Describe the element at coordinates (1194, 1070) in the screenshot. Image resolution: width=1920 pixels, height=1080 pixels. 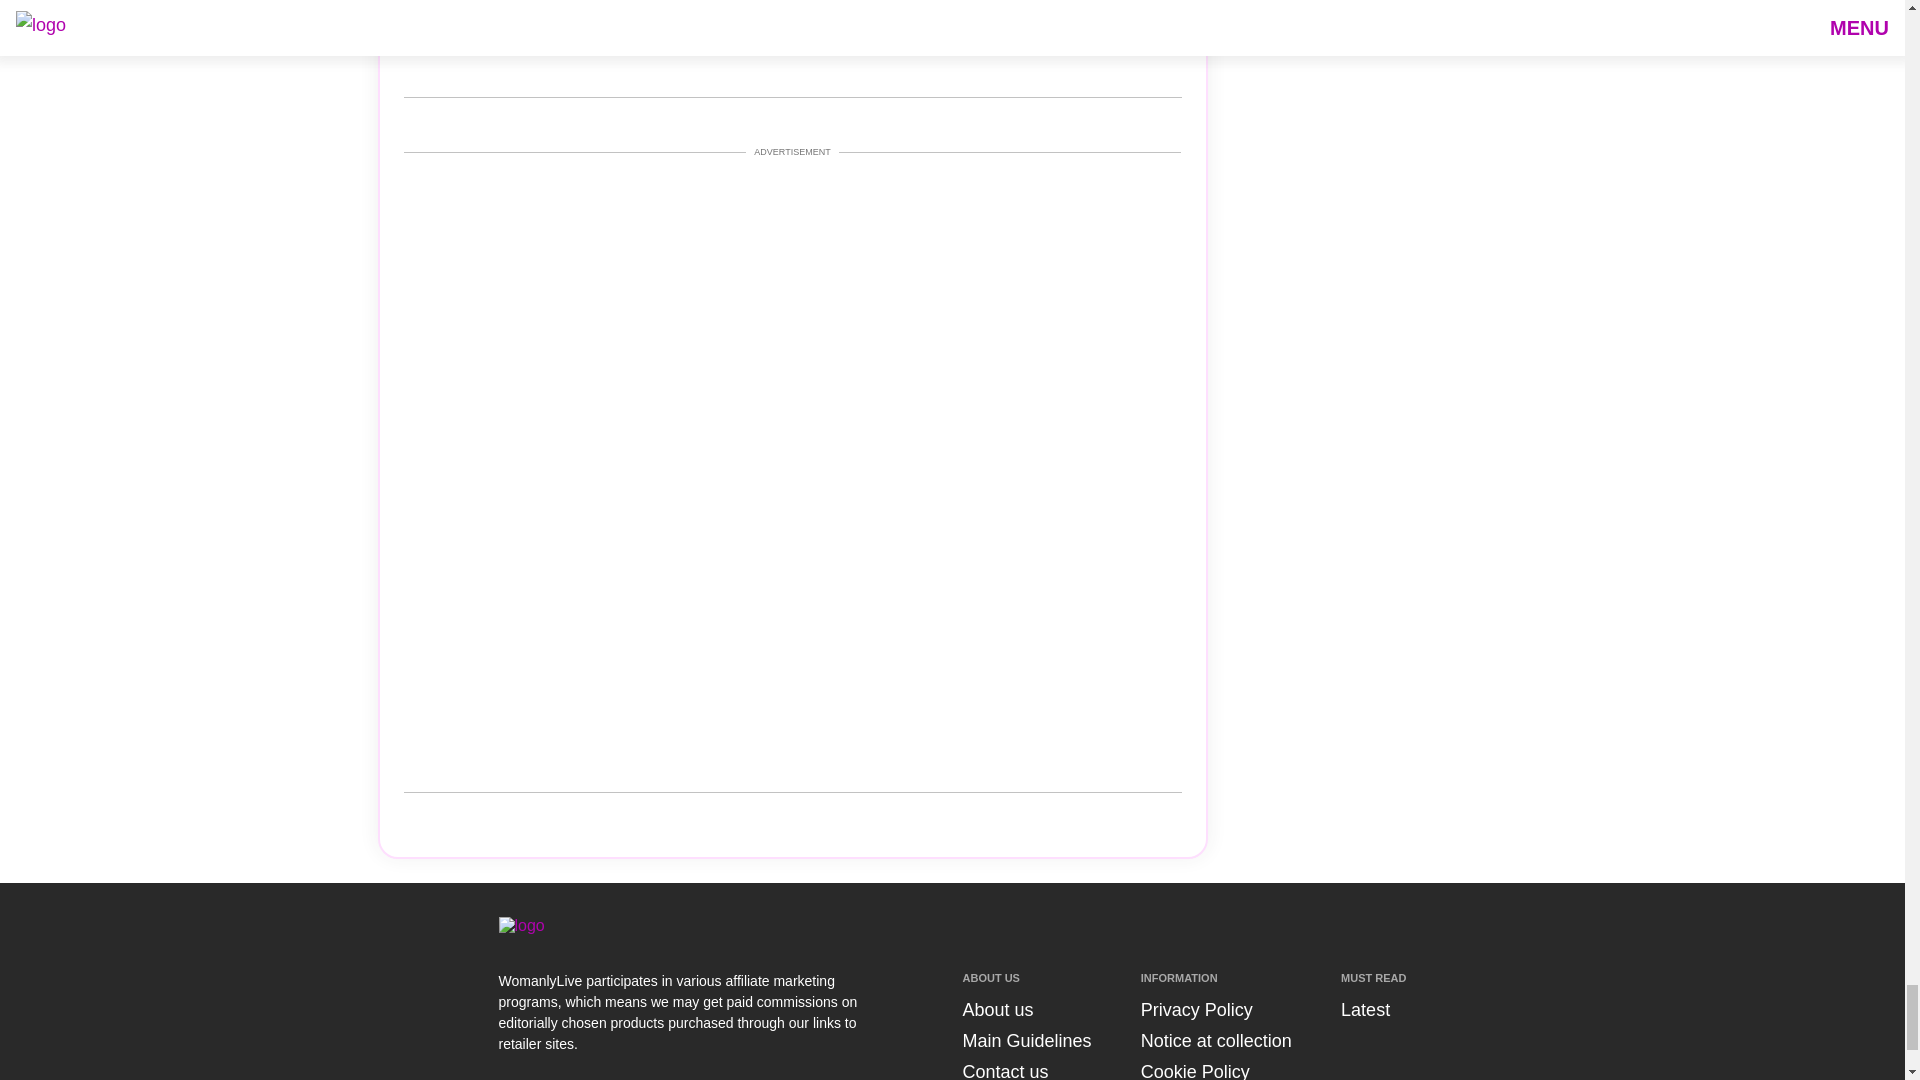
I see `Cookie Policy` at that location.